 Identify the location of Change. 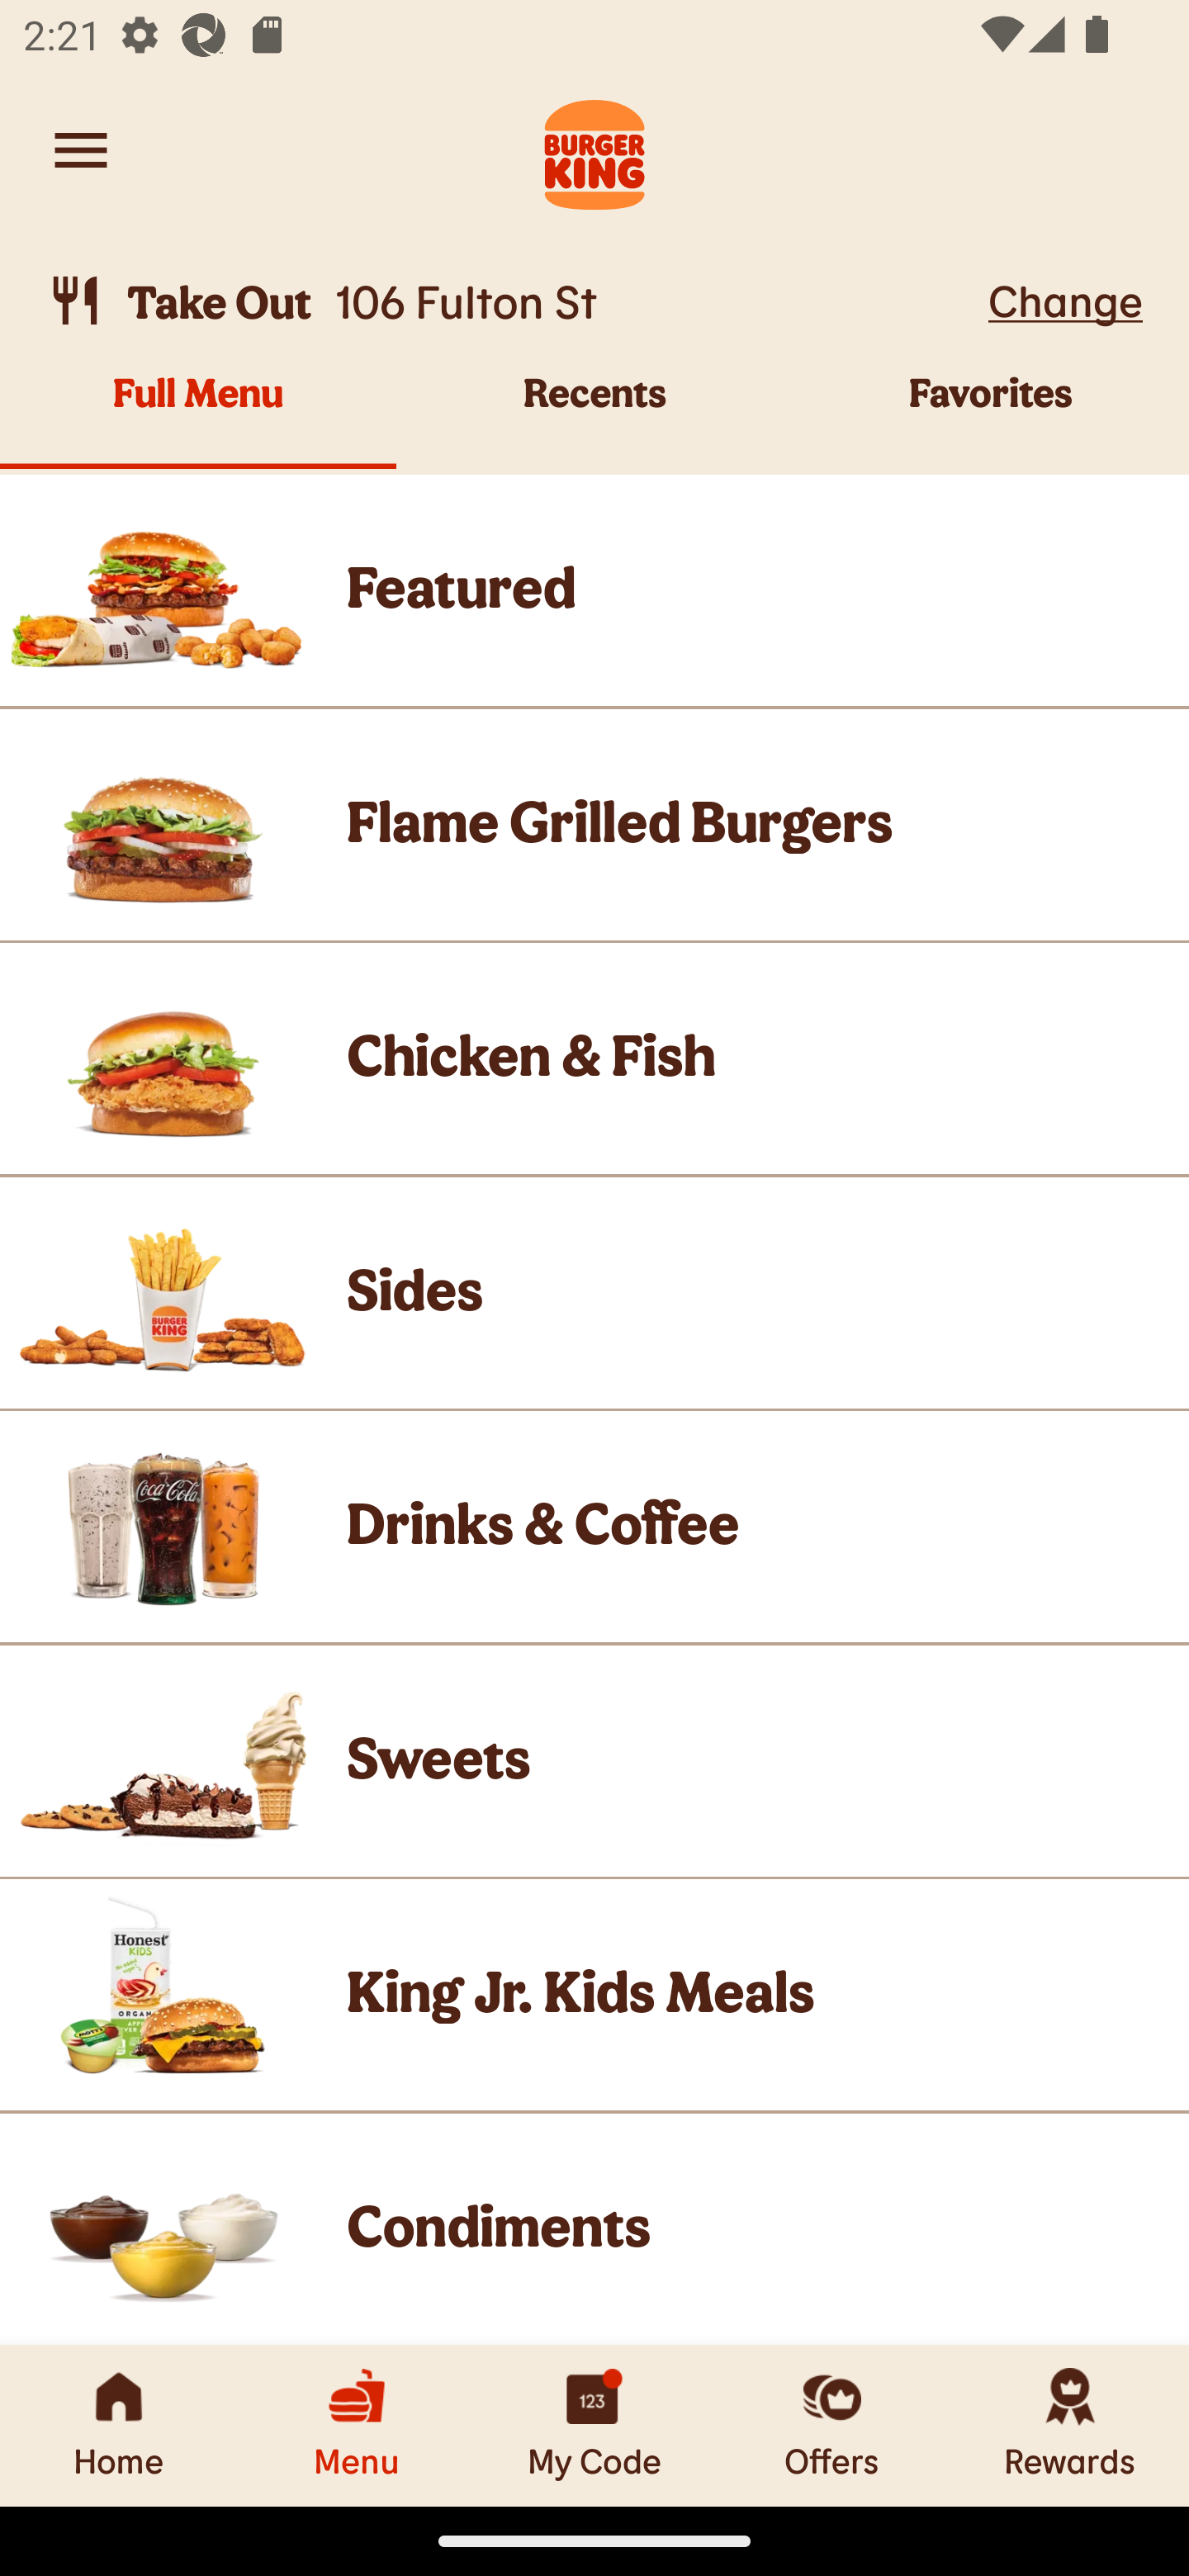
(1065, 300).